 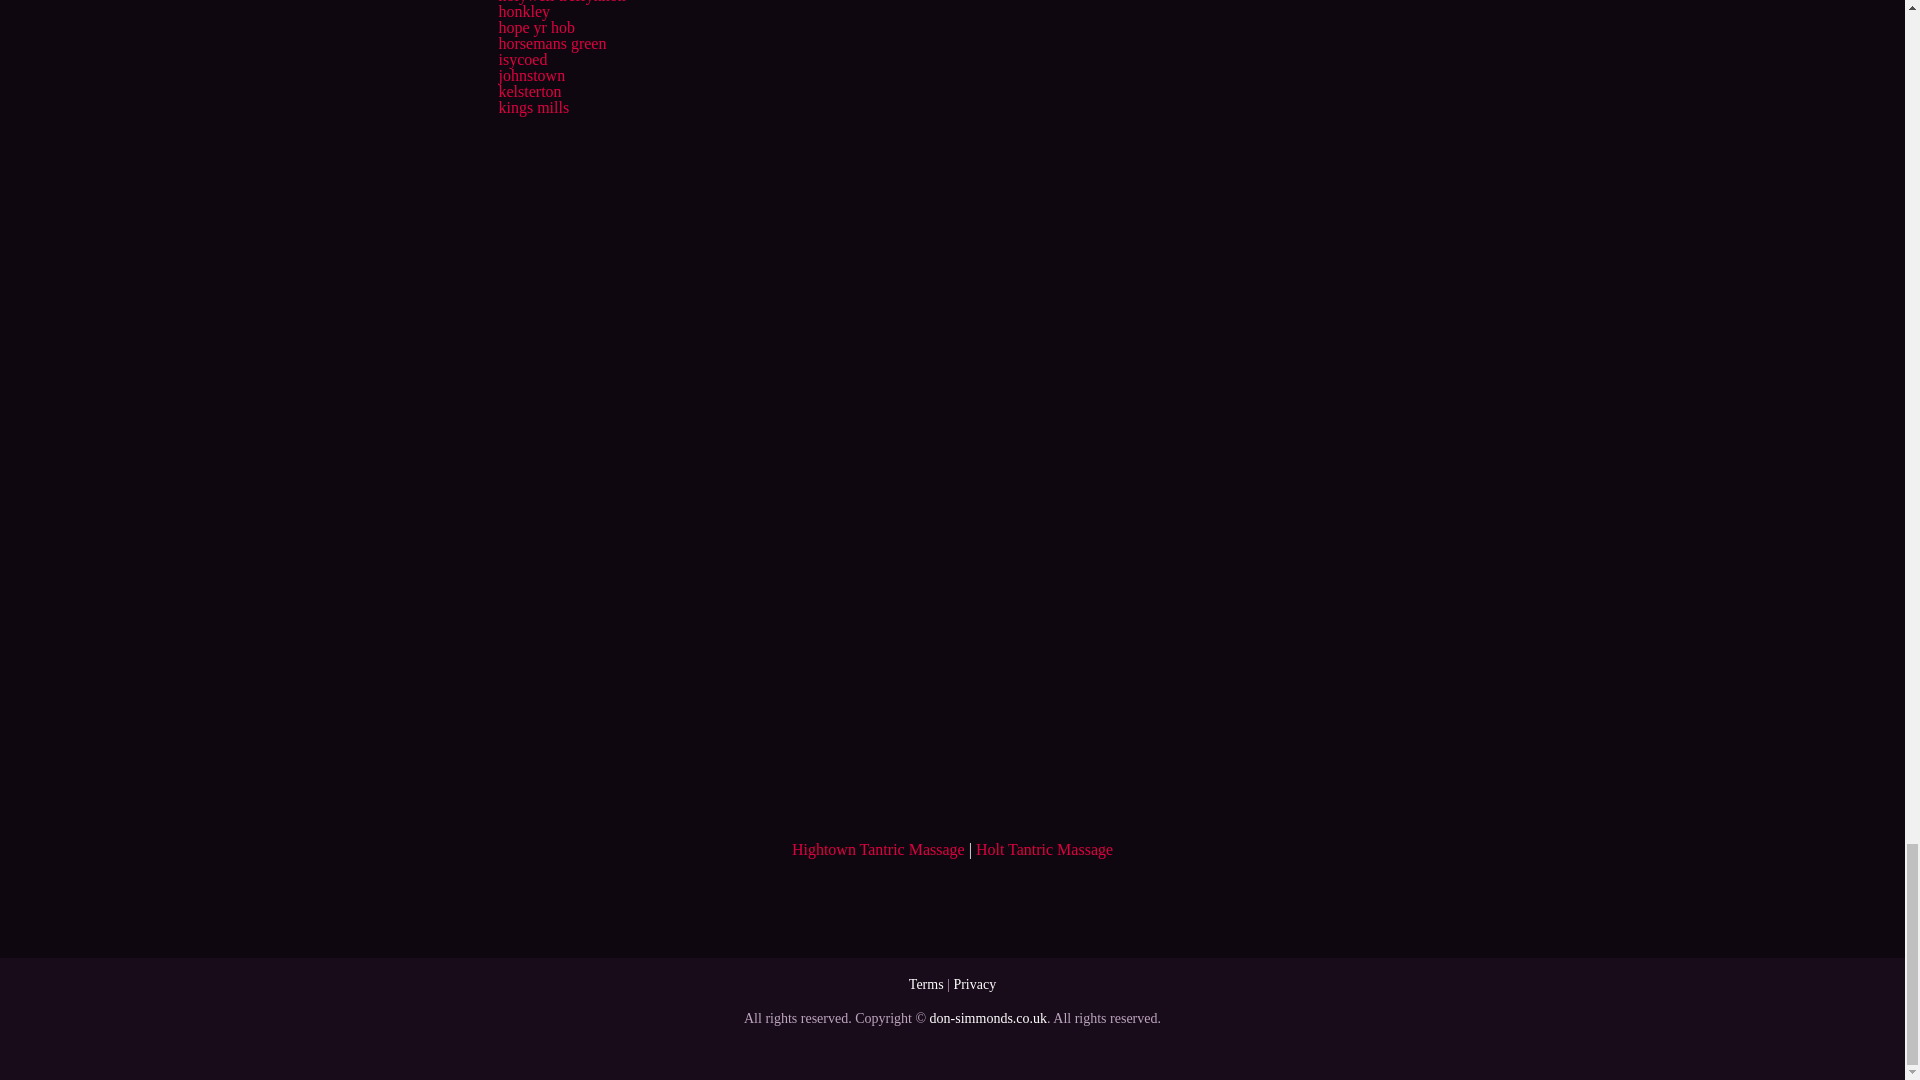 I want to click on honkley, so click(x=523, y=12).